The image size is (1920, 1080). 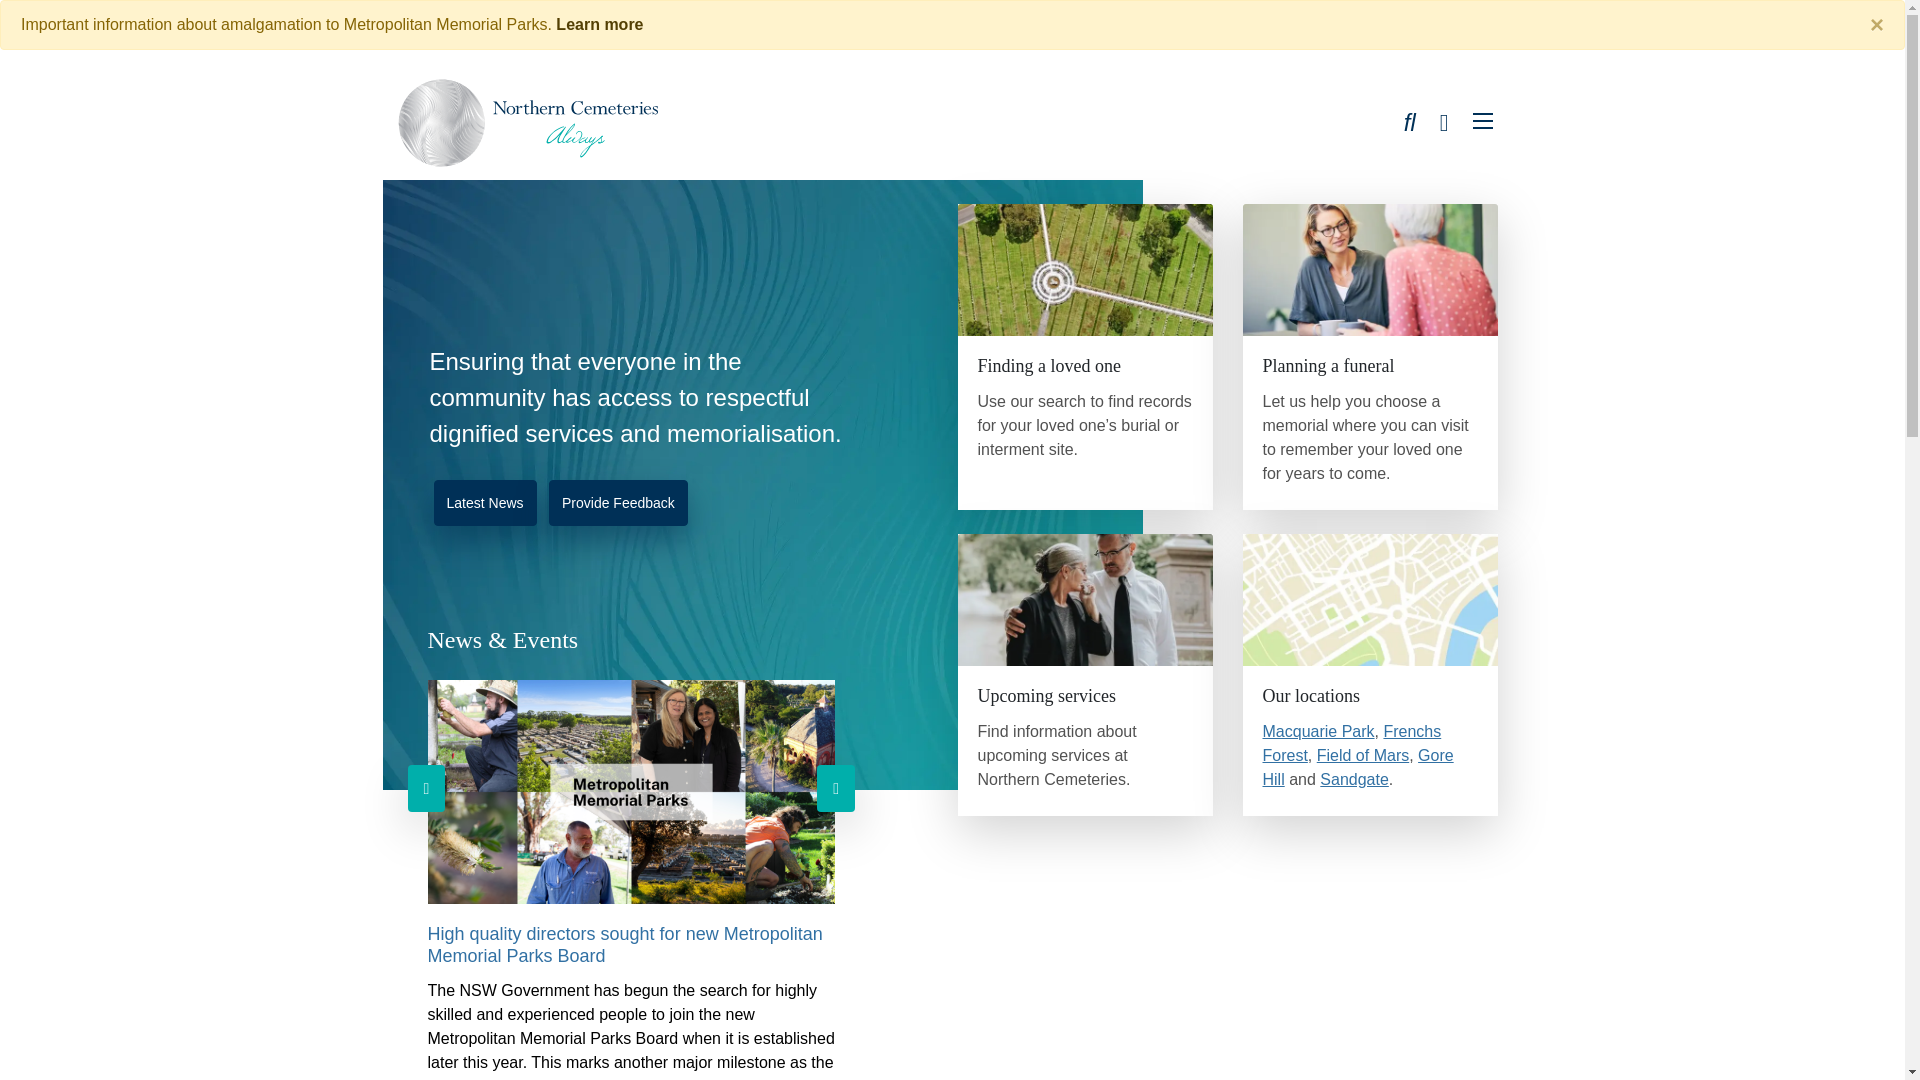 What do you see at coordinates (1363, 756) in the screenshot?
I see `Field of Mars` at bounding box center [1363, 756].